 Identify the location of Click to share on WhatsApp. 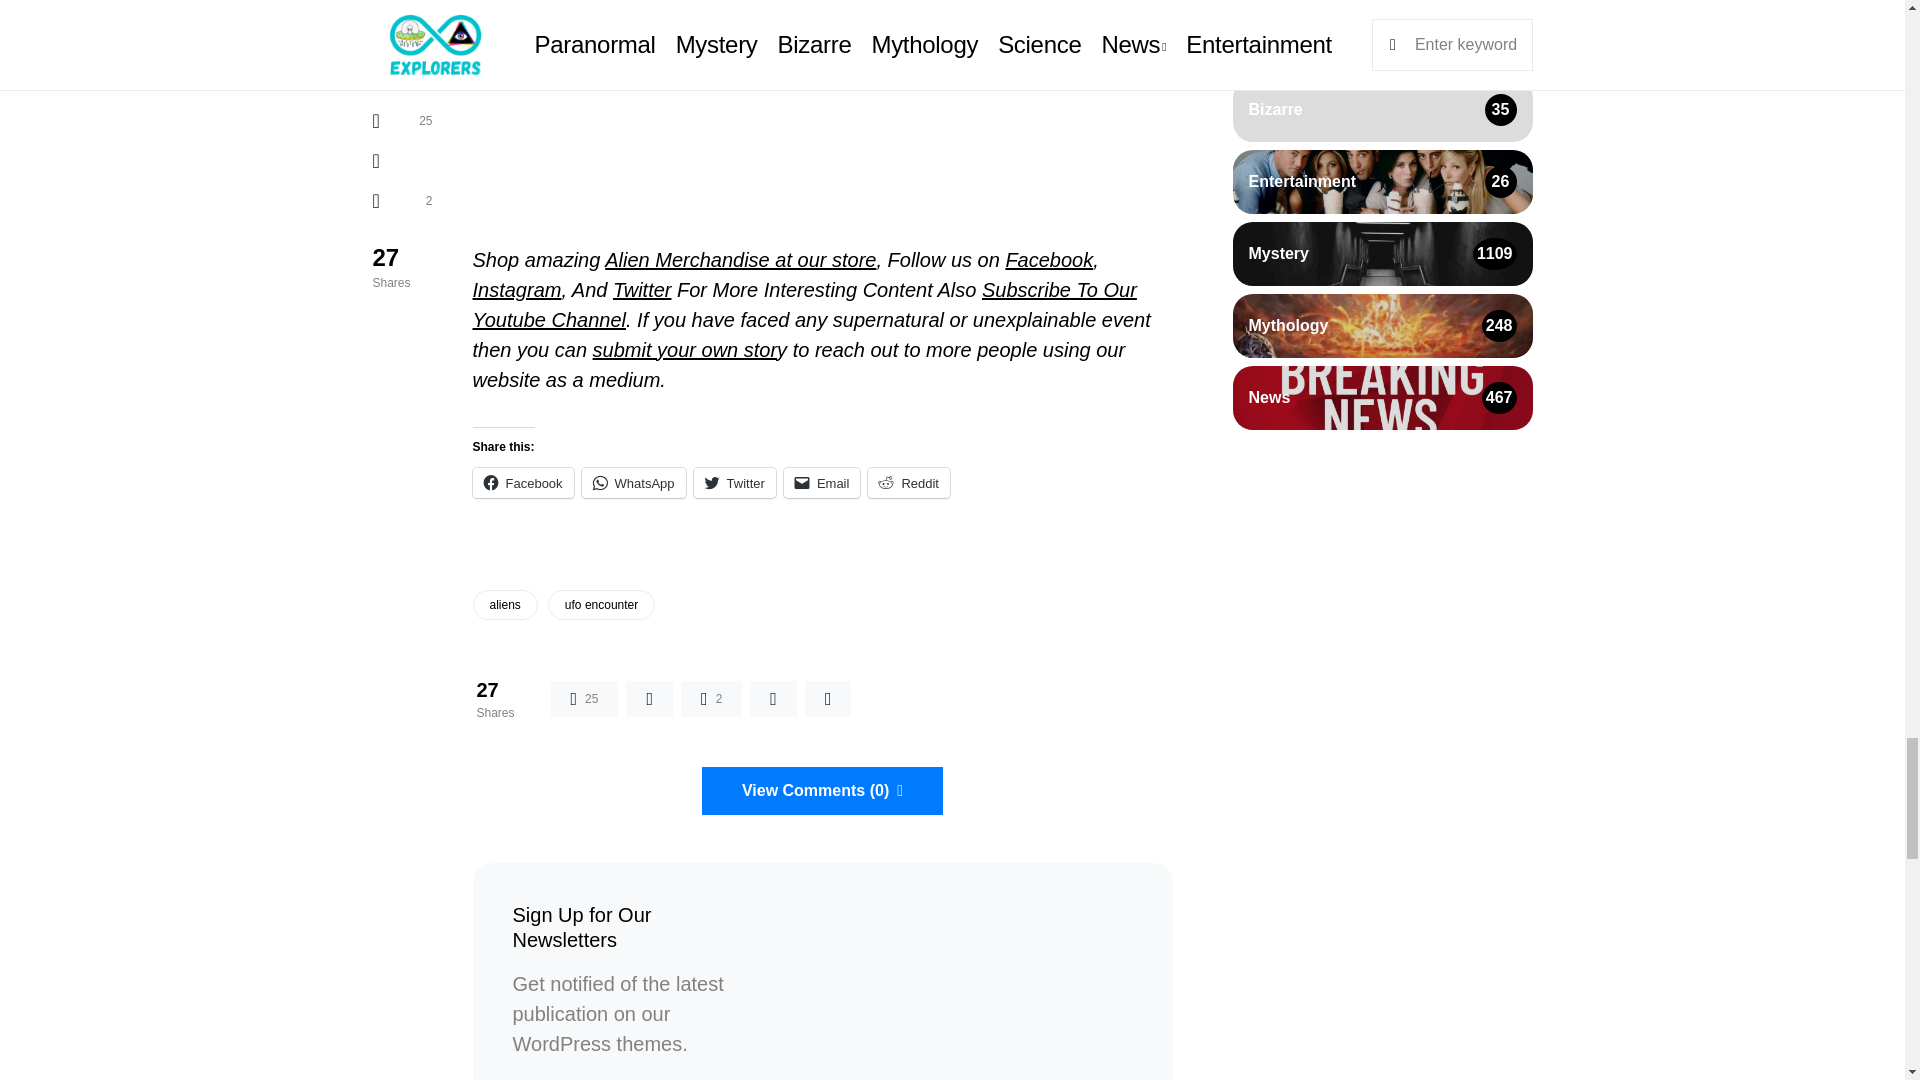
(633, 482).